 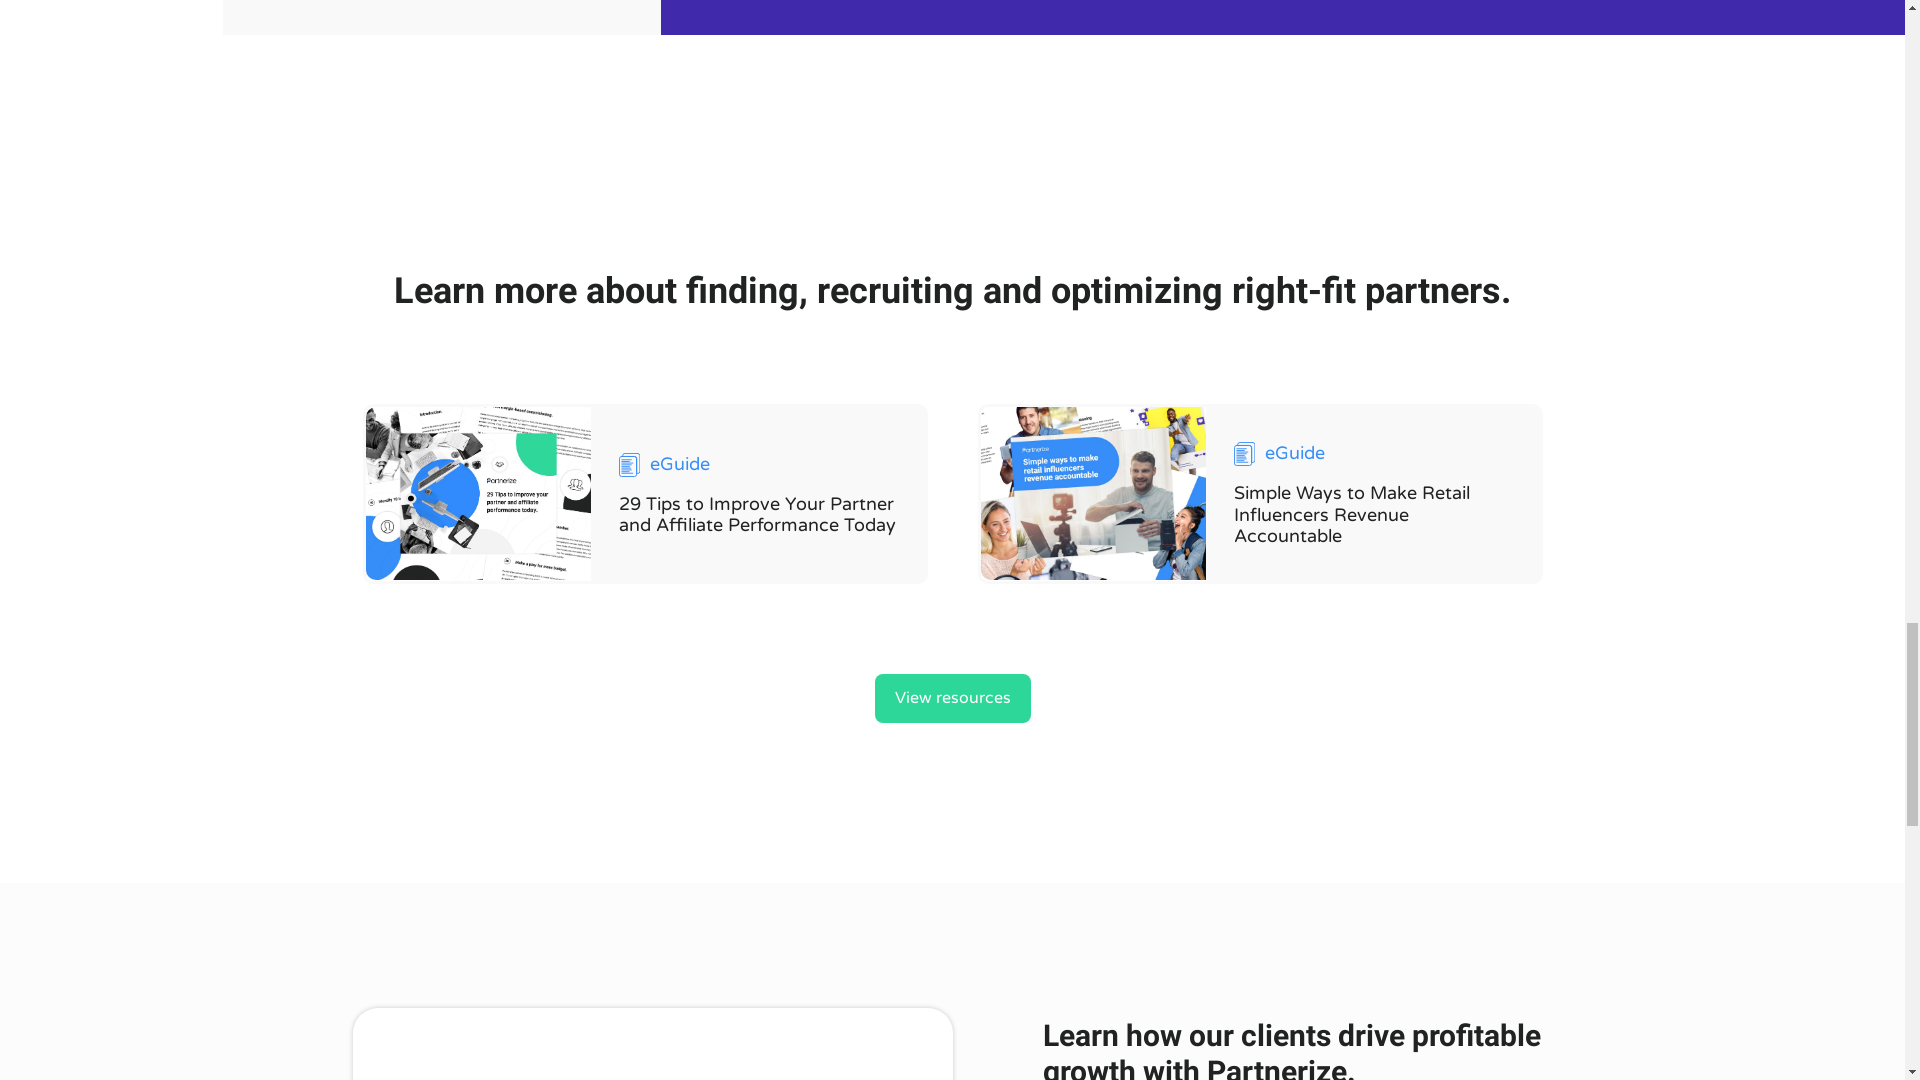 What do you see at coordinates (951, 698) in the screenshot?
I see `View resources` at bounding box center [951, 698].